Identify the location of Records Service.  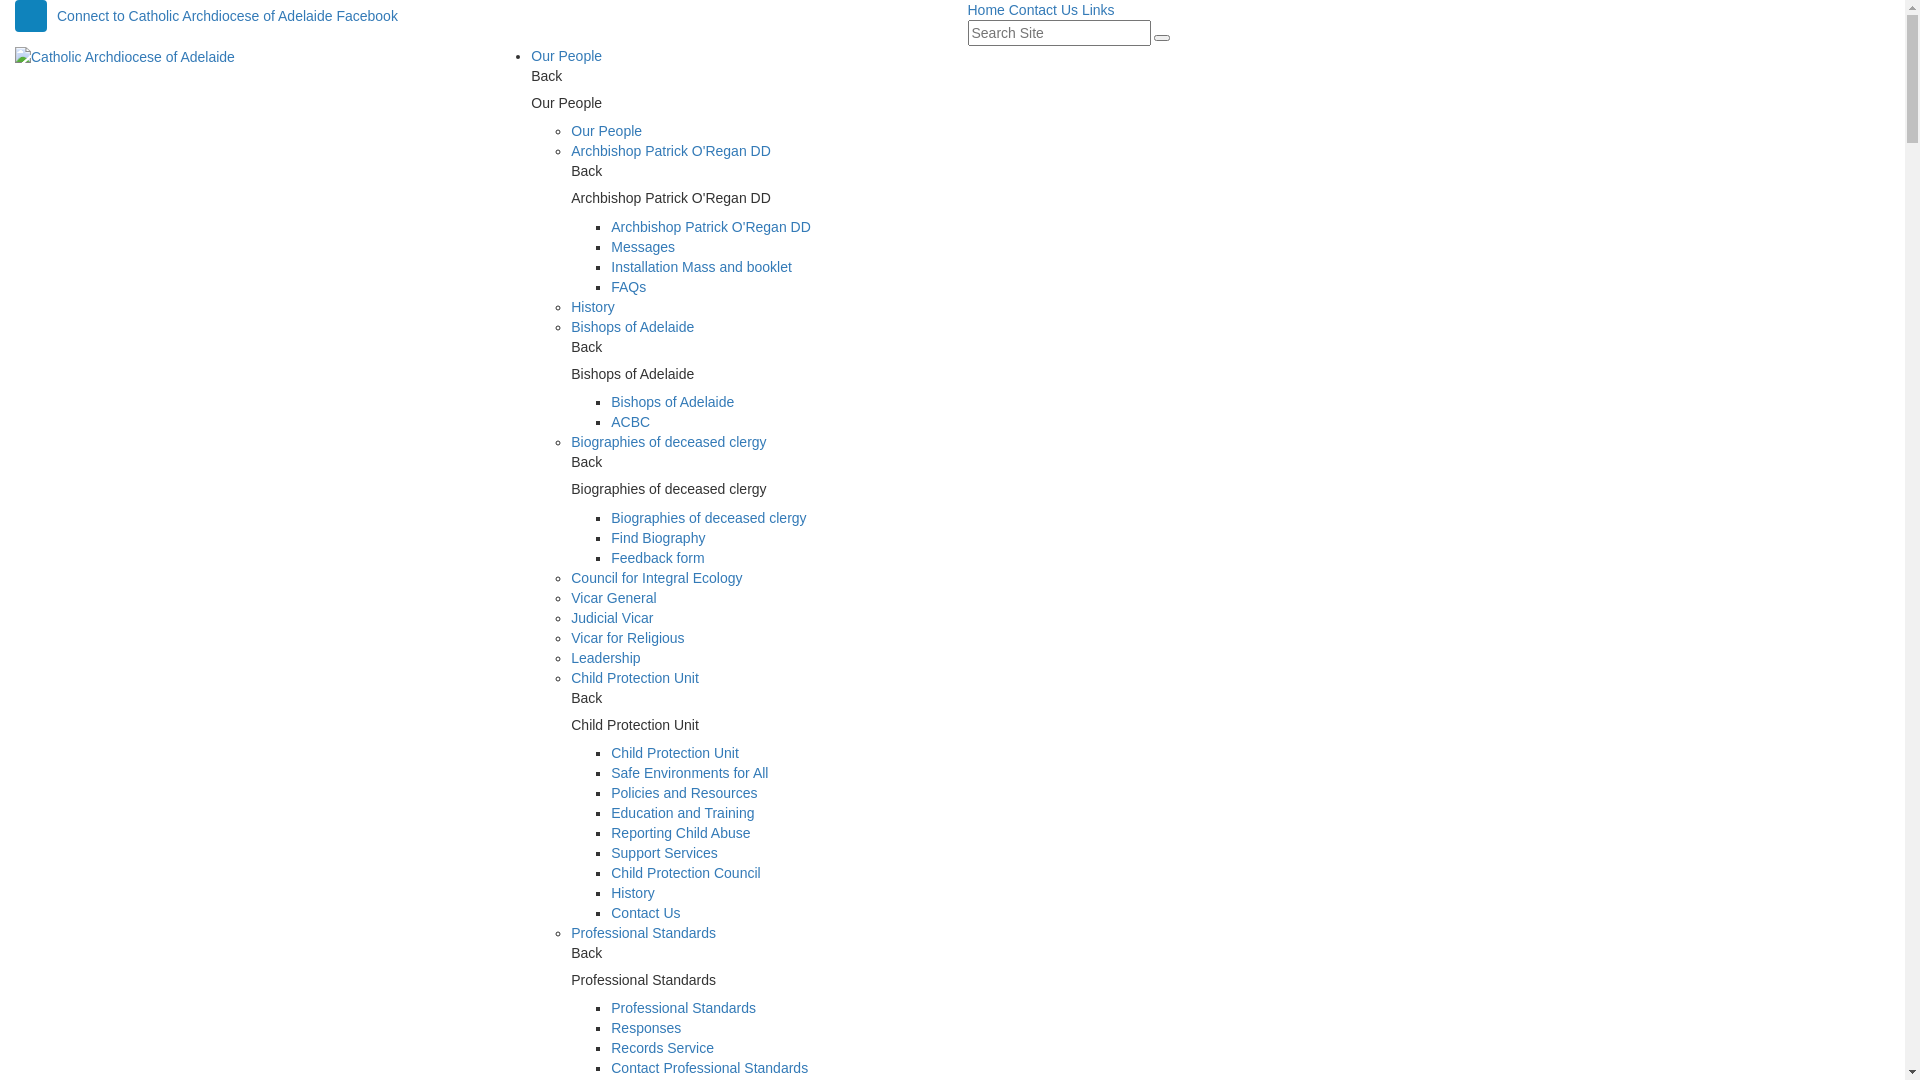
(662, 1048).